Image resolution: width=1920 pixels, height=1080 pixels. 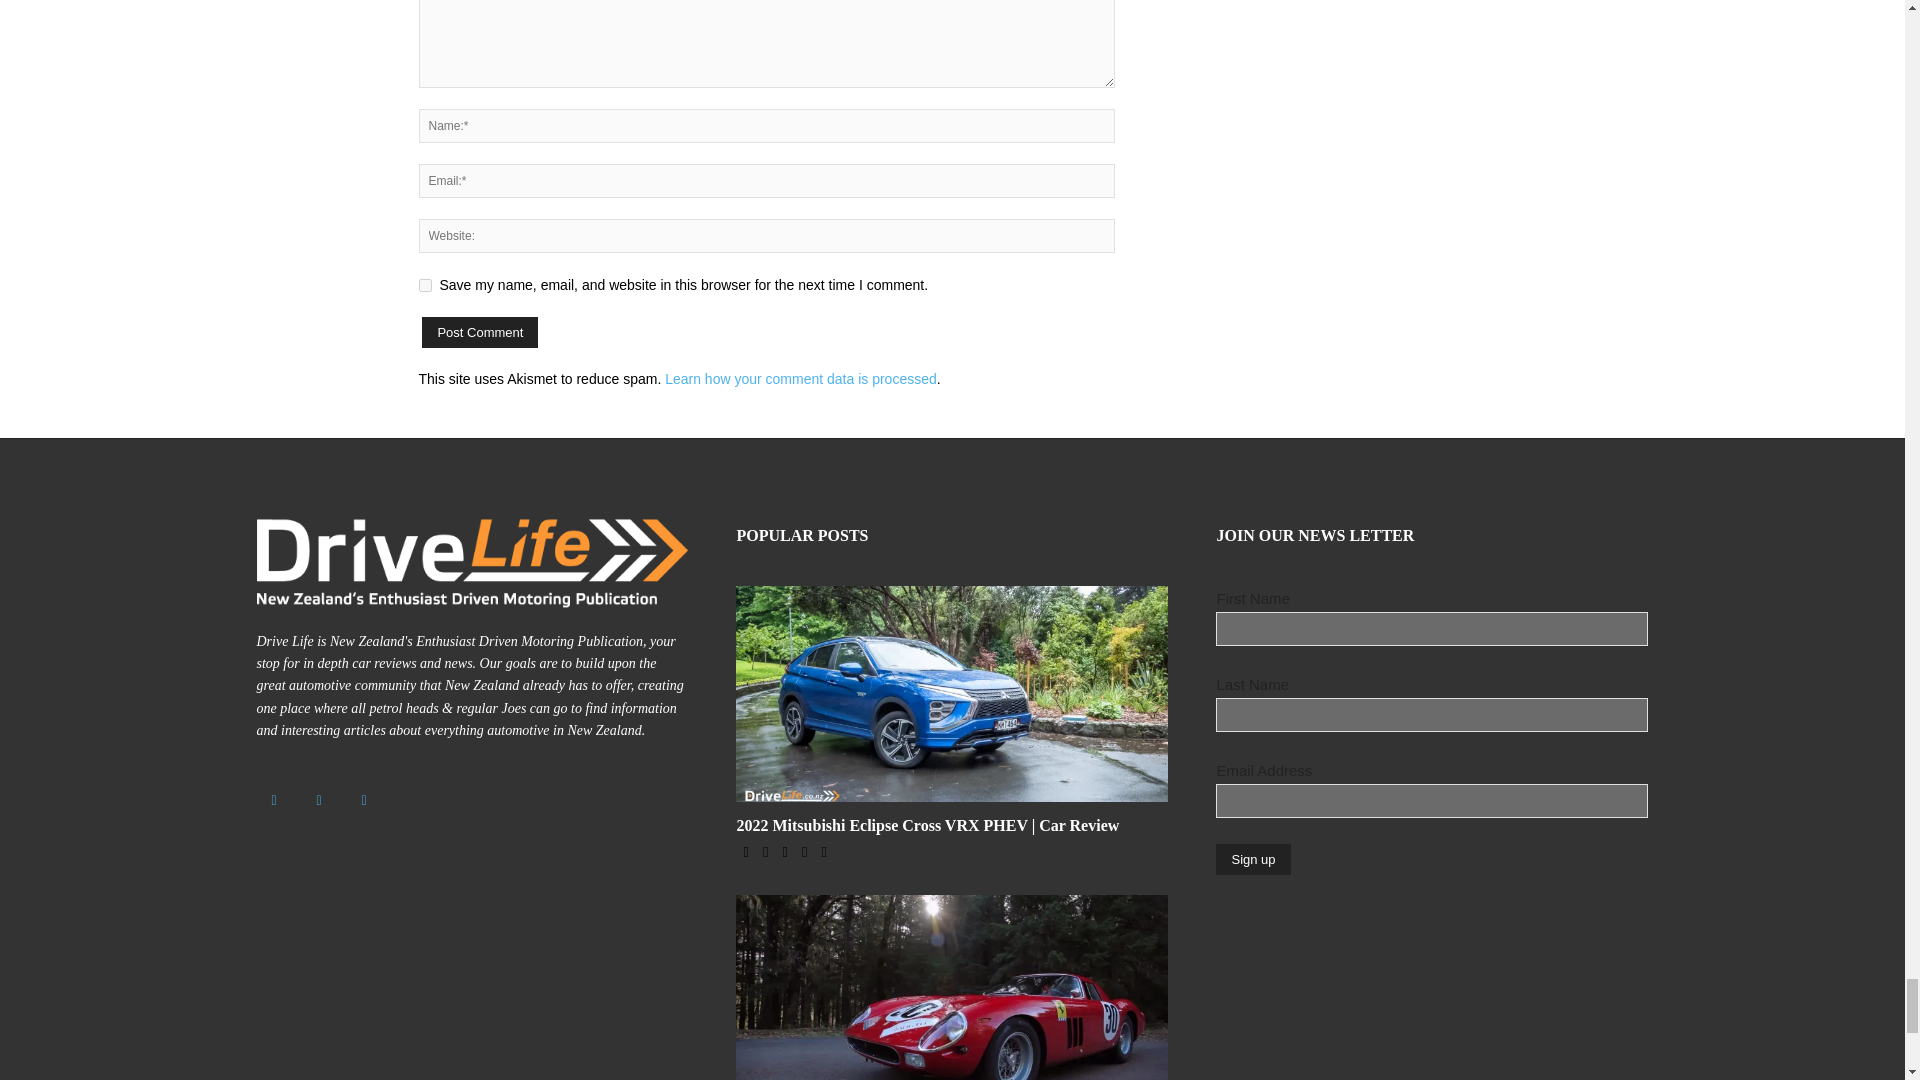 What do you see at coordinates (480, 332) in the screenshot?
I see `Post Comment` at bounding box center [480, 332].